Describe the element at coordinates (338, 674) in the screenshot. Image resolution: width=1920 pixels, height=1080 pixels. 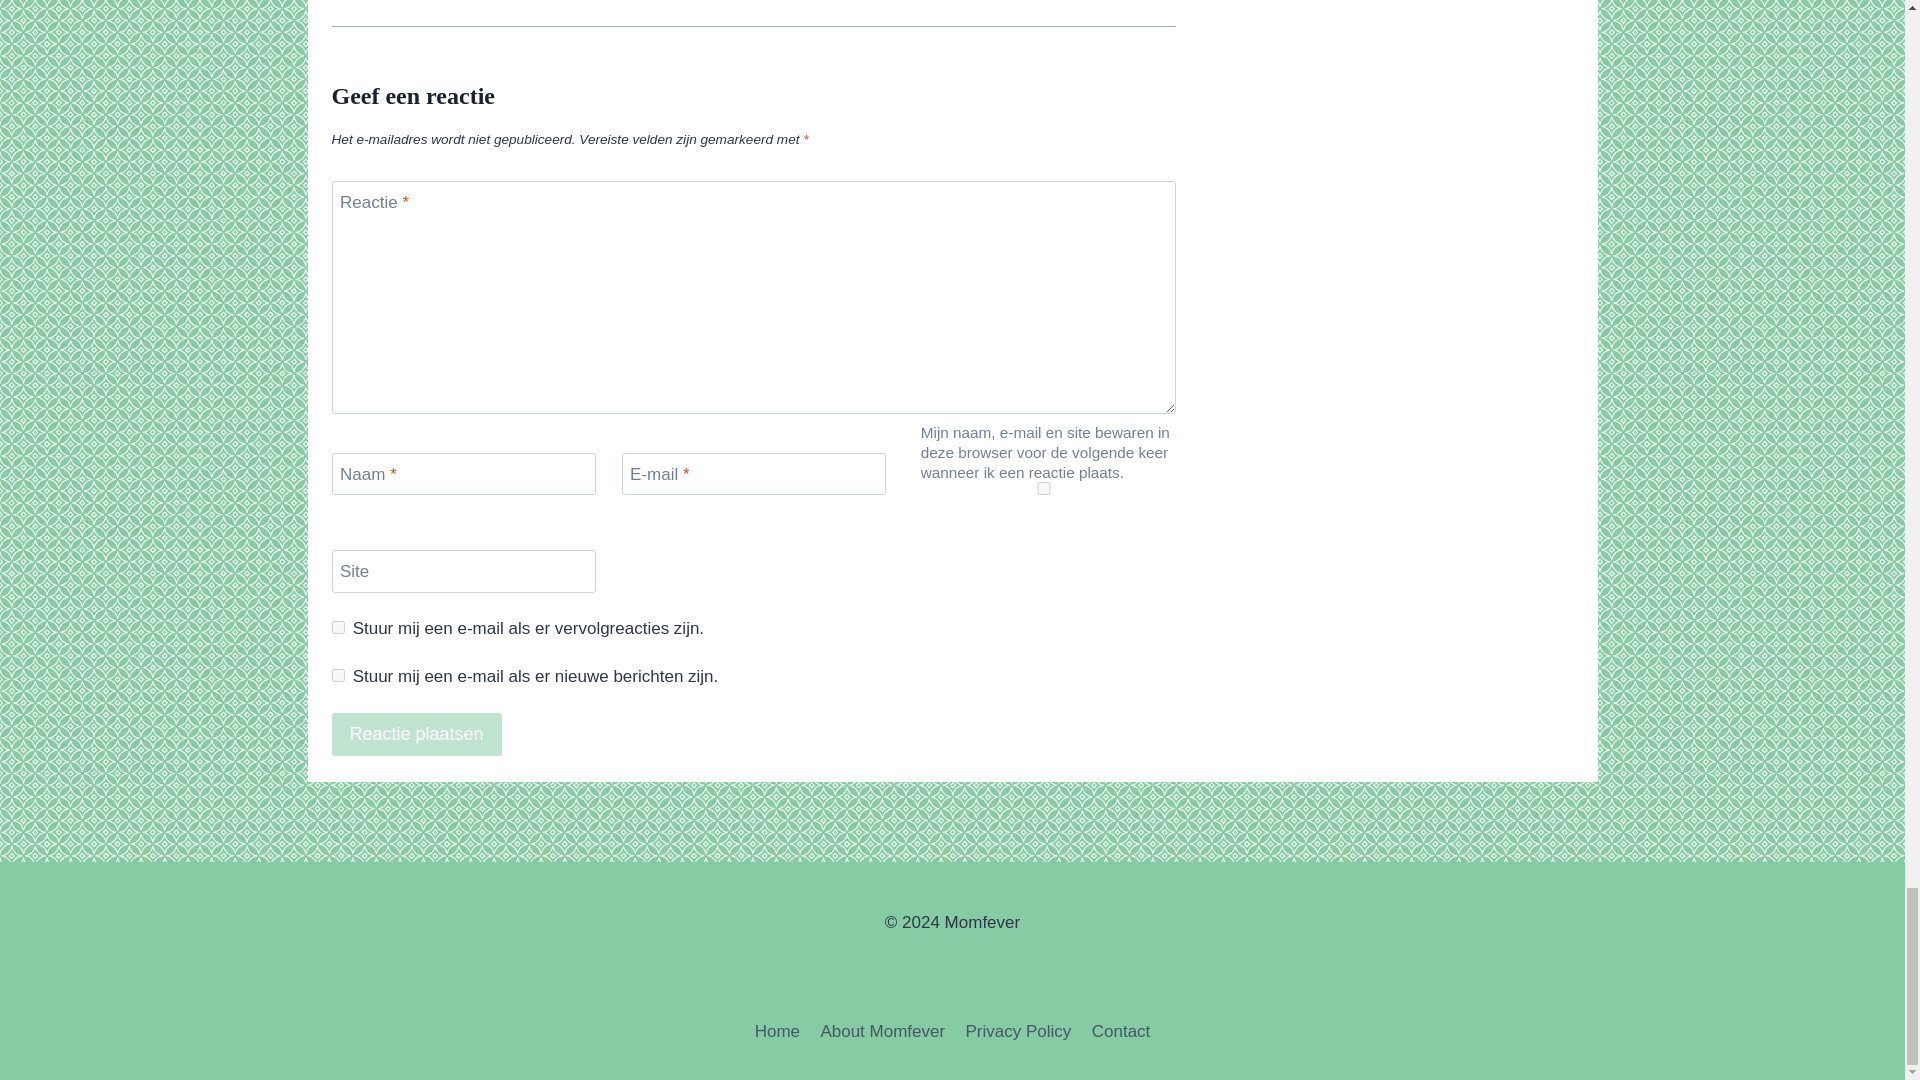
I see `subscribe` at that location.